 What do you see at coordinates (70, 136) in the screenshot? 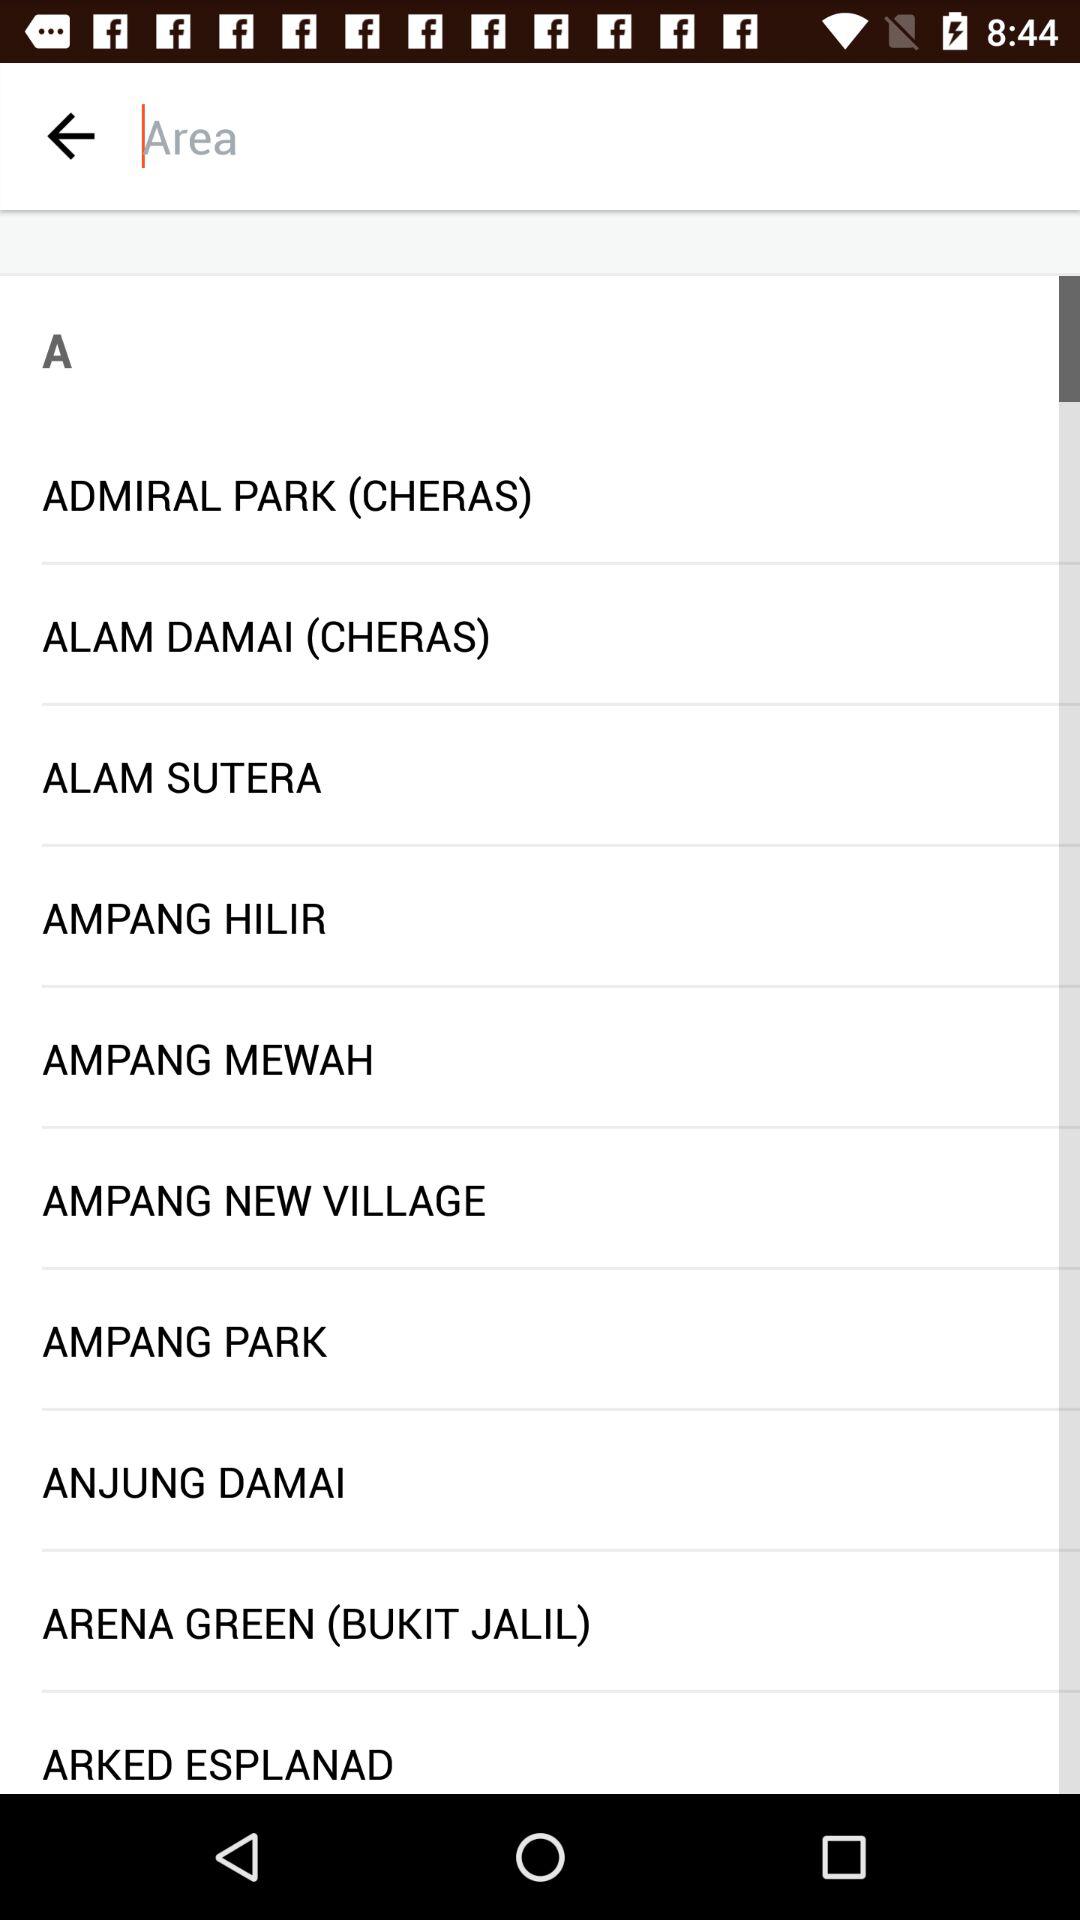
I see `back` at bounding box center [70, 136].